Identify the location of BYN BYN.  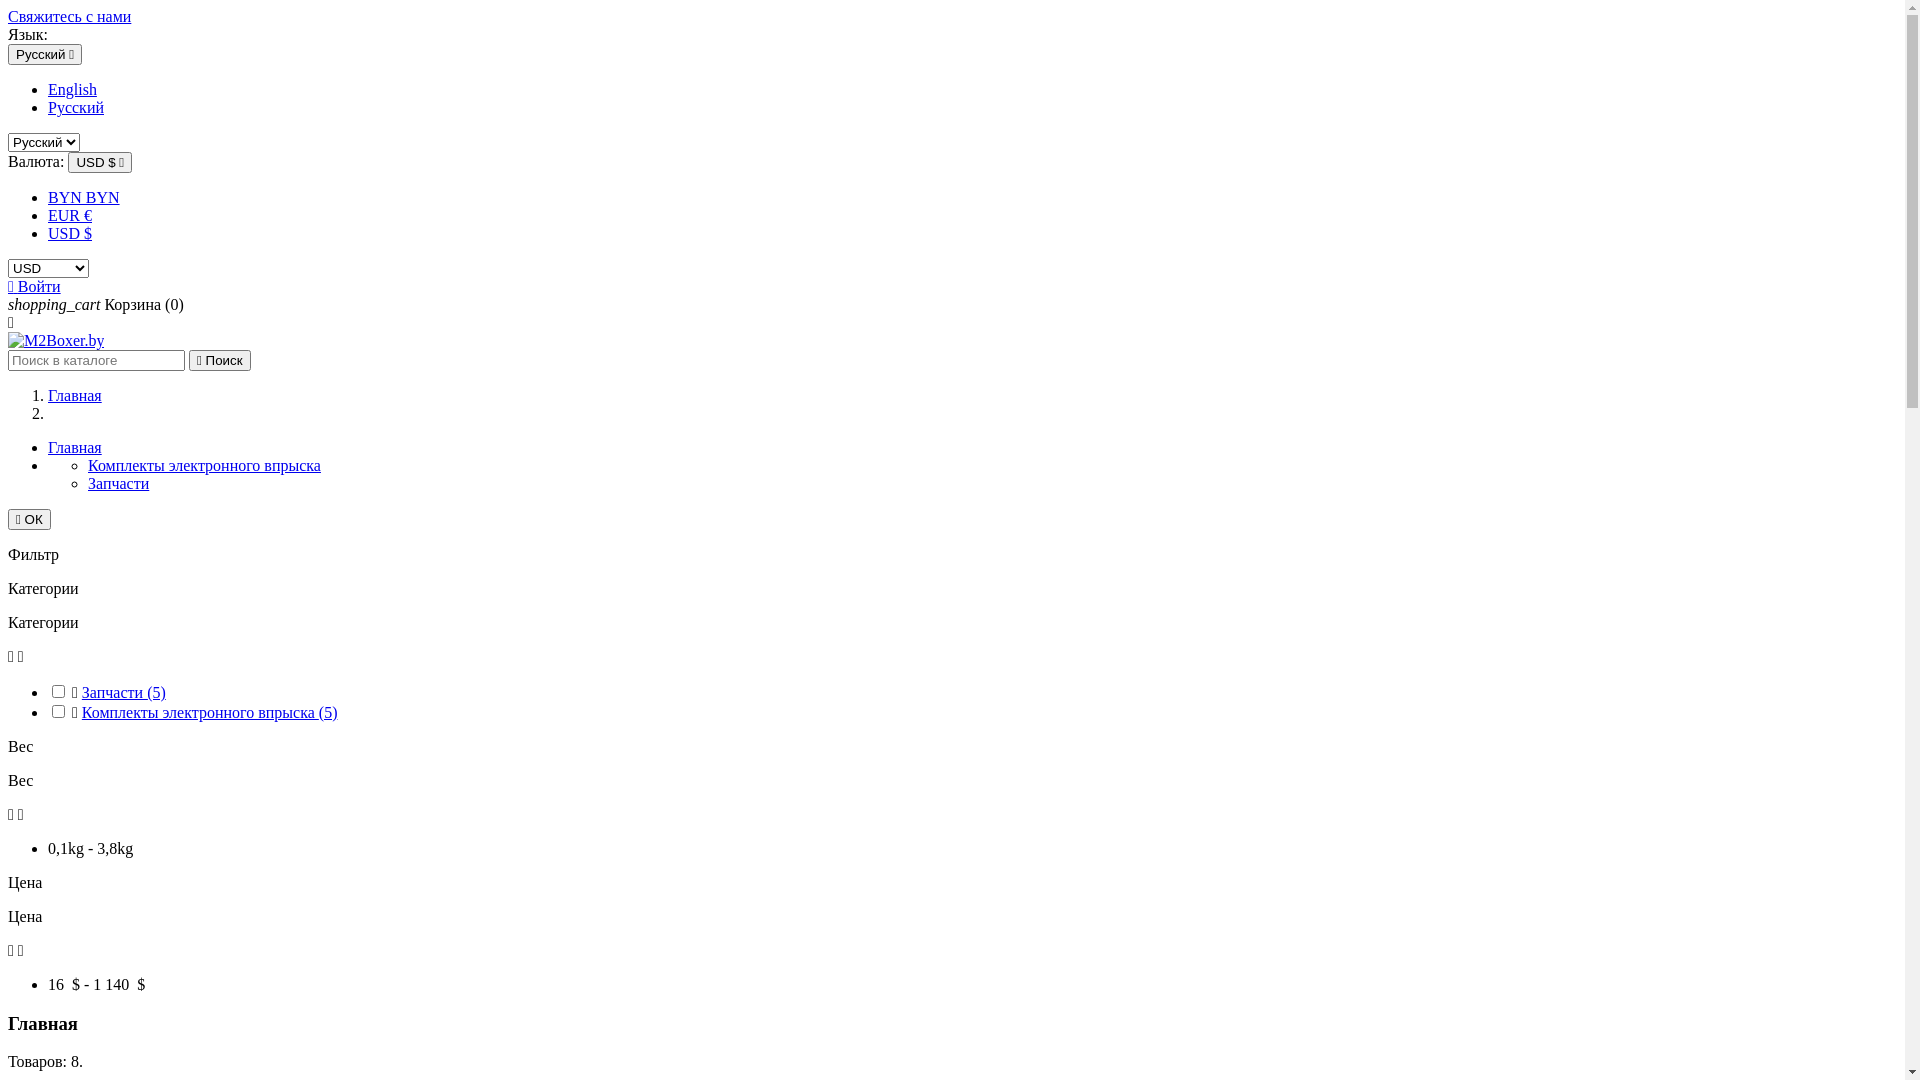
(84, 198).